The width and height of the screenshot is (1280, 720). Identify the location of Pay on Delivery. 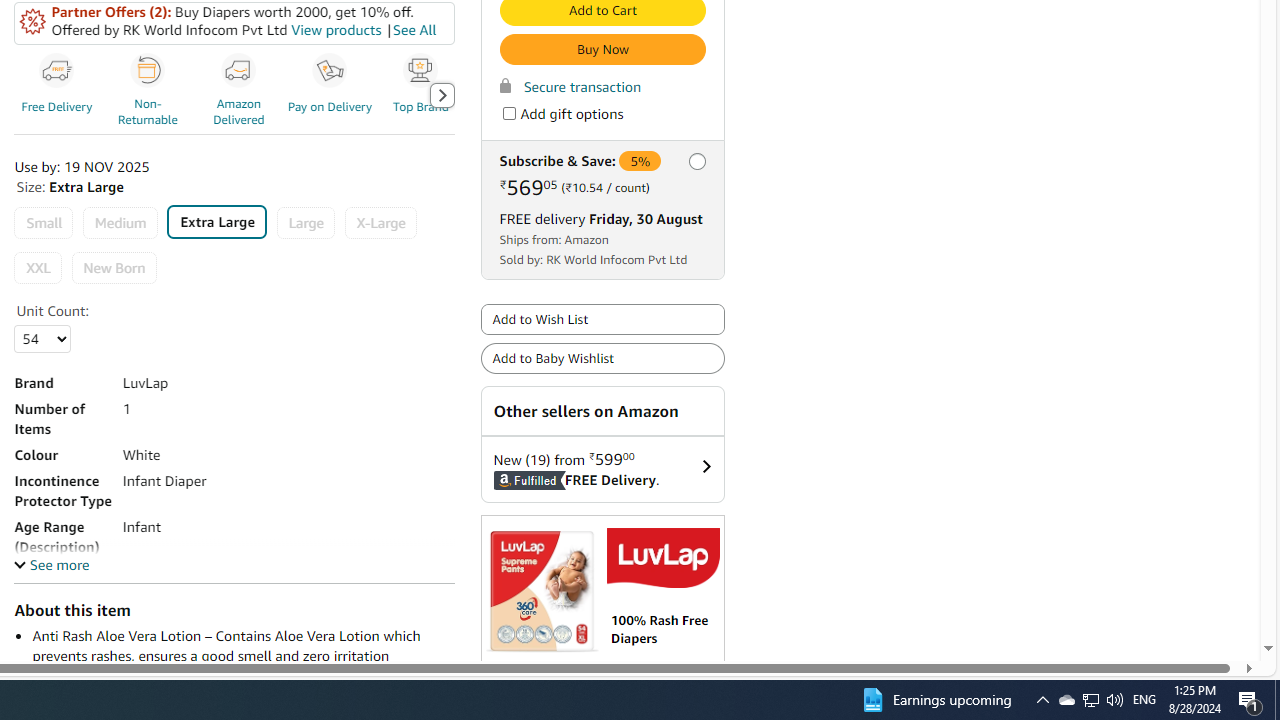
(332, 94).